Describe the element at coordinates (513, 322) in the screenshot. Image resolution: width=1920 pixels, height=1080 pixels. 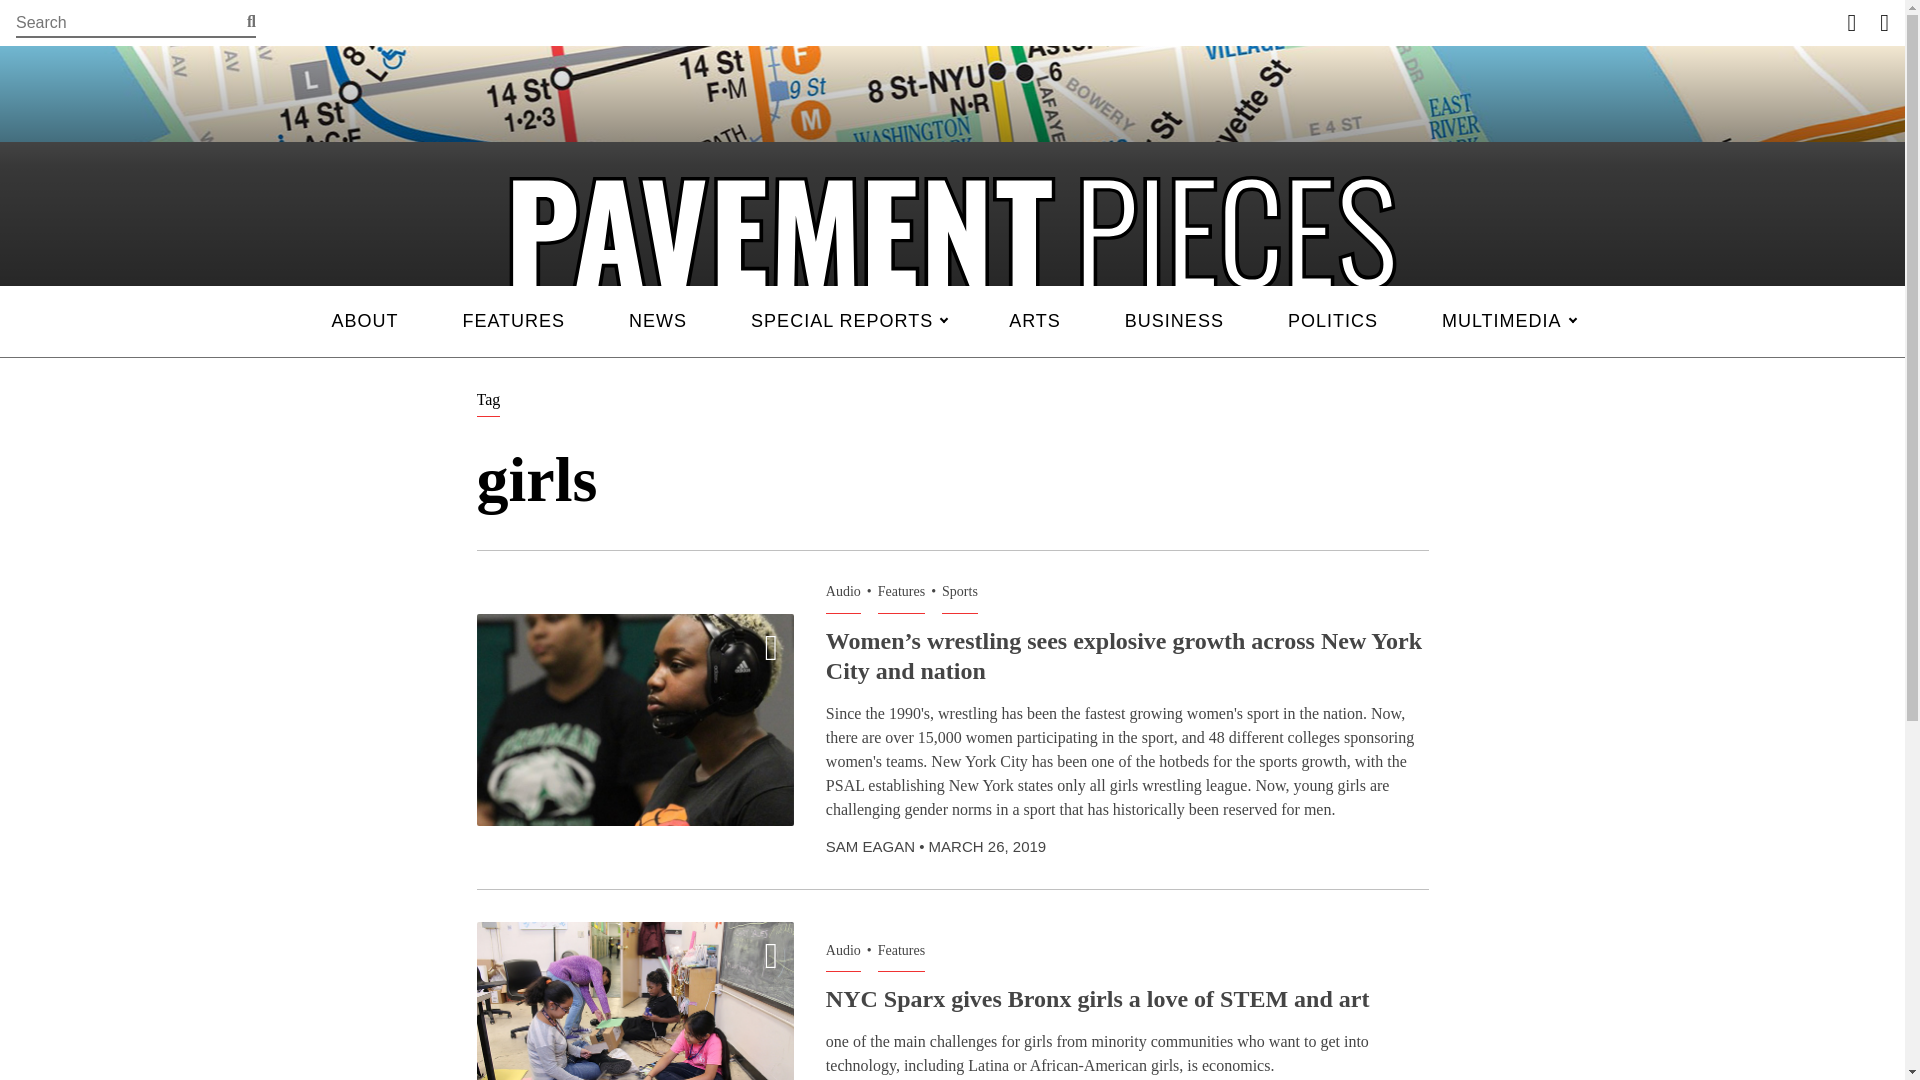
I see `FEATURES` at that location.